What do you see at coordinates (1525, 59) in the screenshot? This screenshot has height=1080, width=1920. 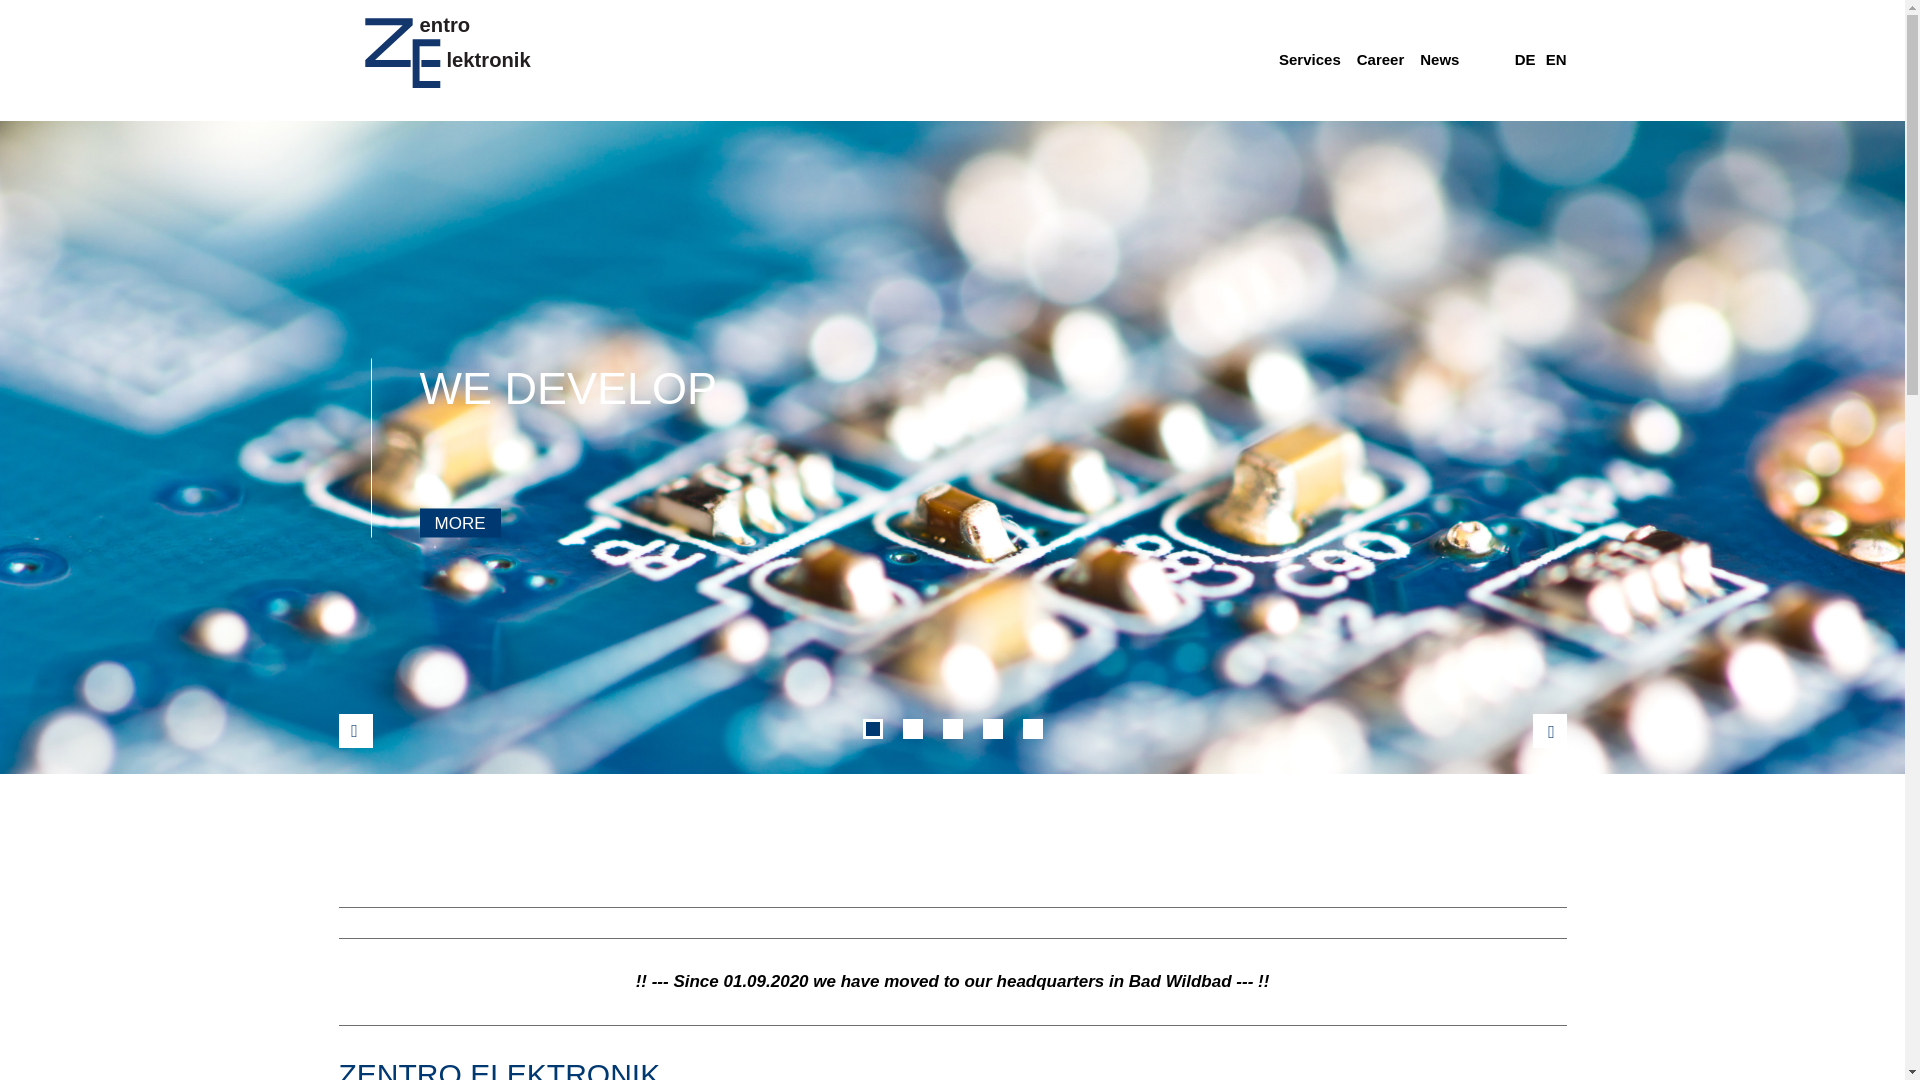 I see `DE` at bounding box center [1525, 59].